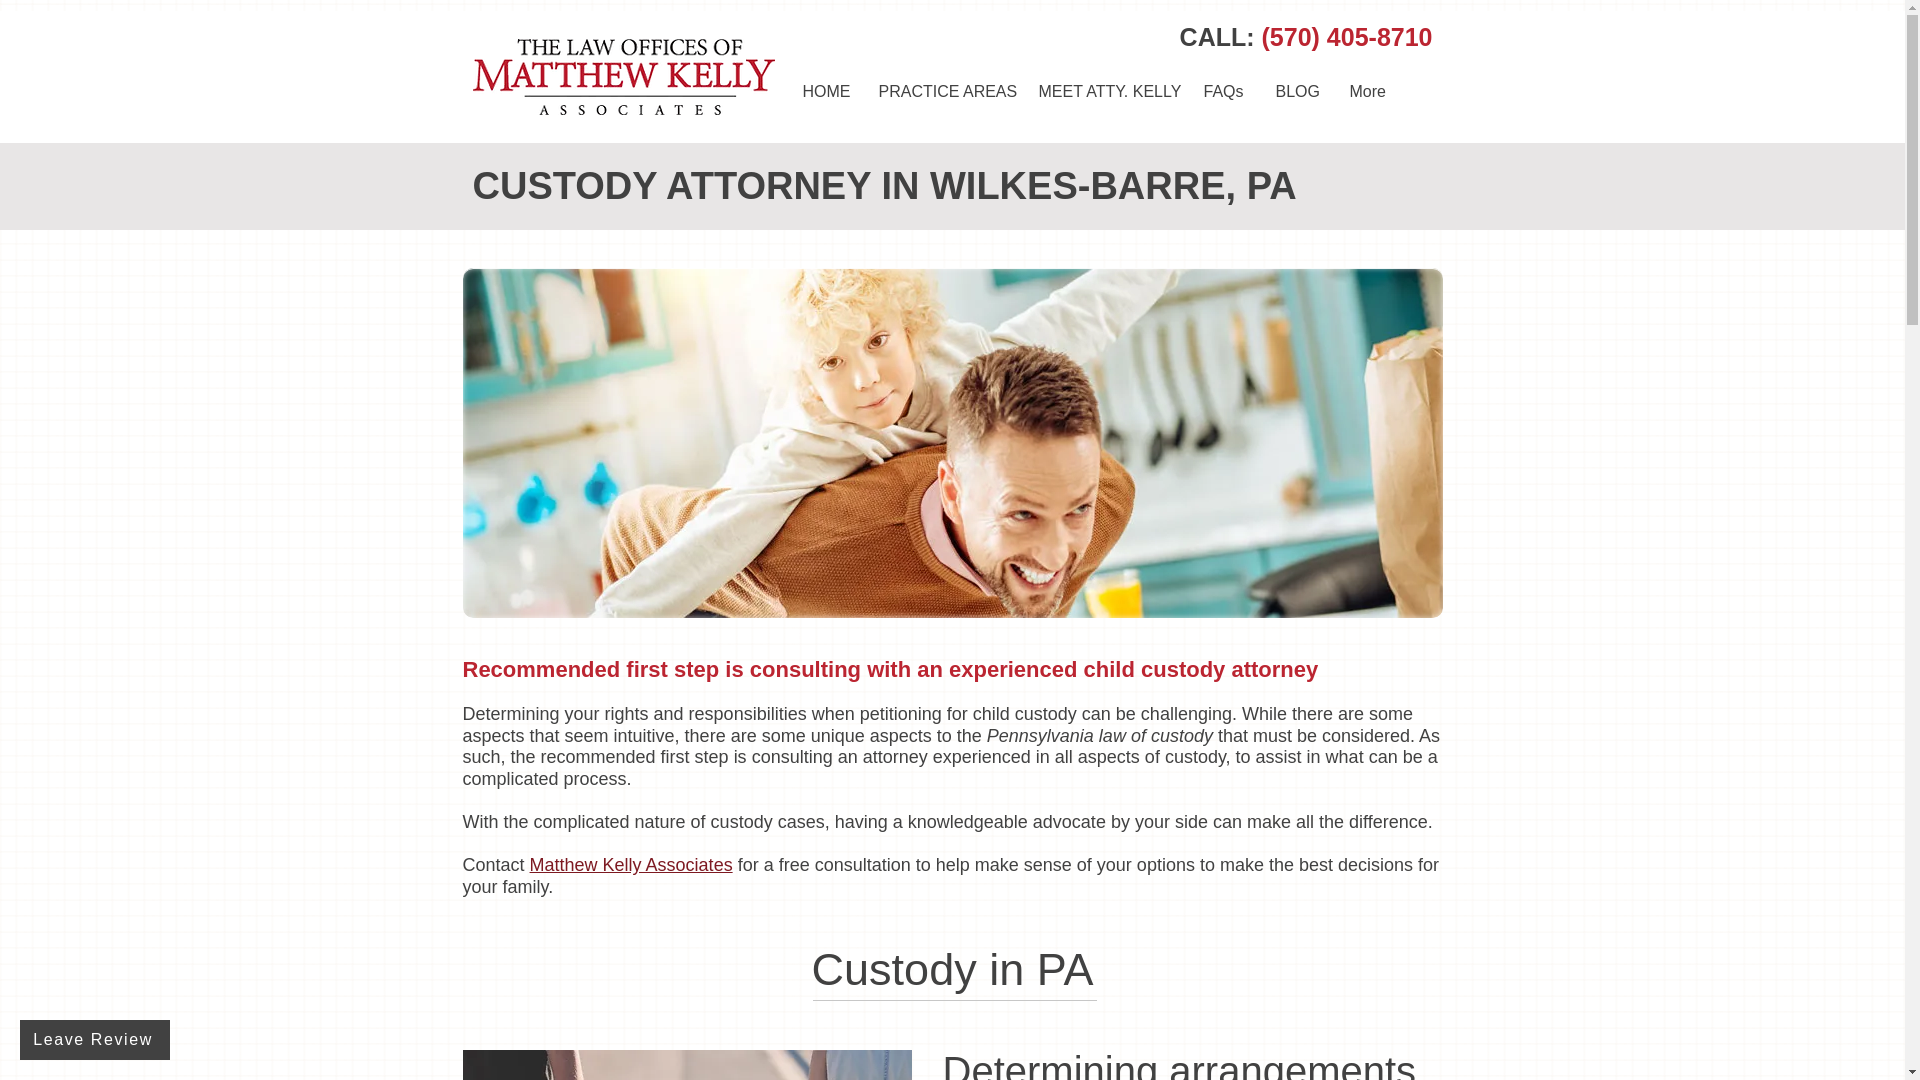 The image size is (1920, 1080). I want to click on HOME, so click(826, 91).